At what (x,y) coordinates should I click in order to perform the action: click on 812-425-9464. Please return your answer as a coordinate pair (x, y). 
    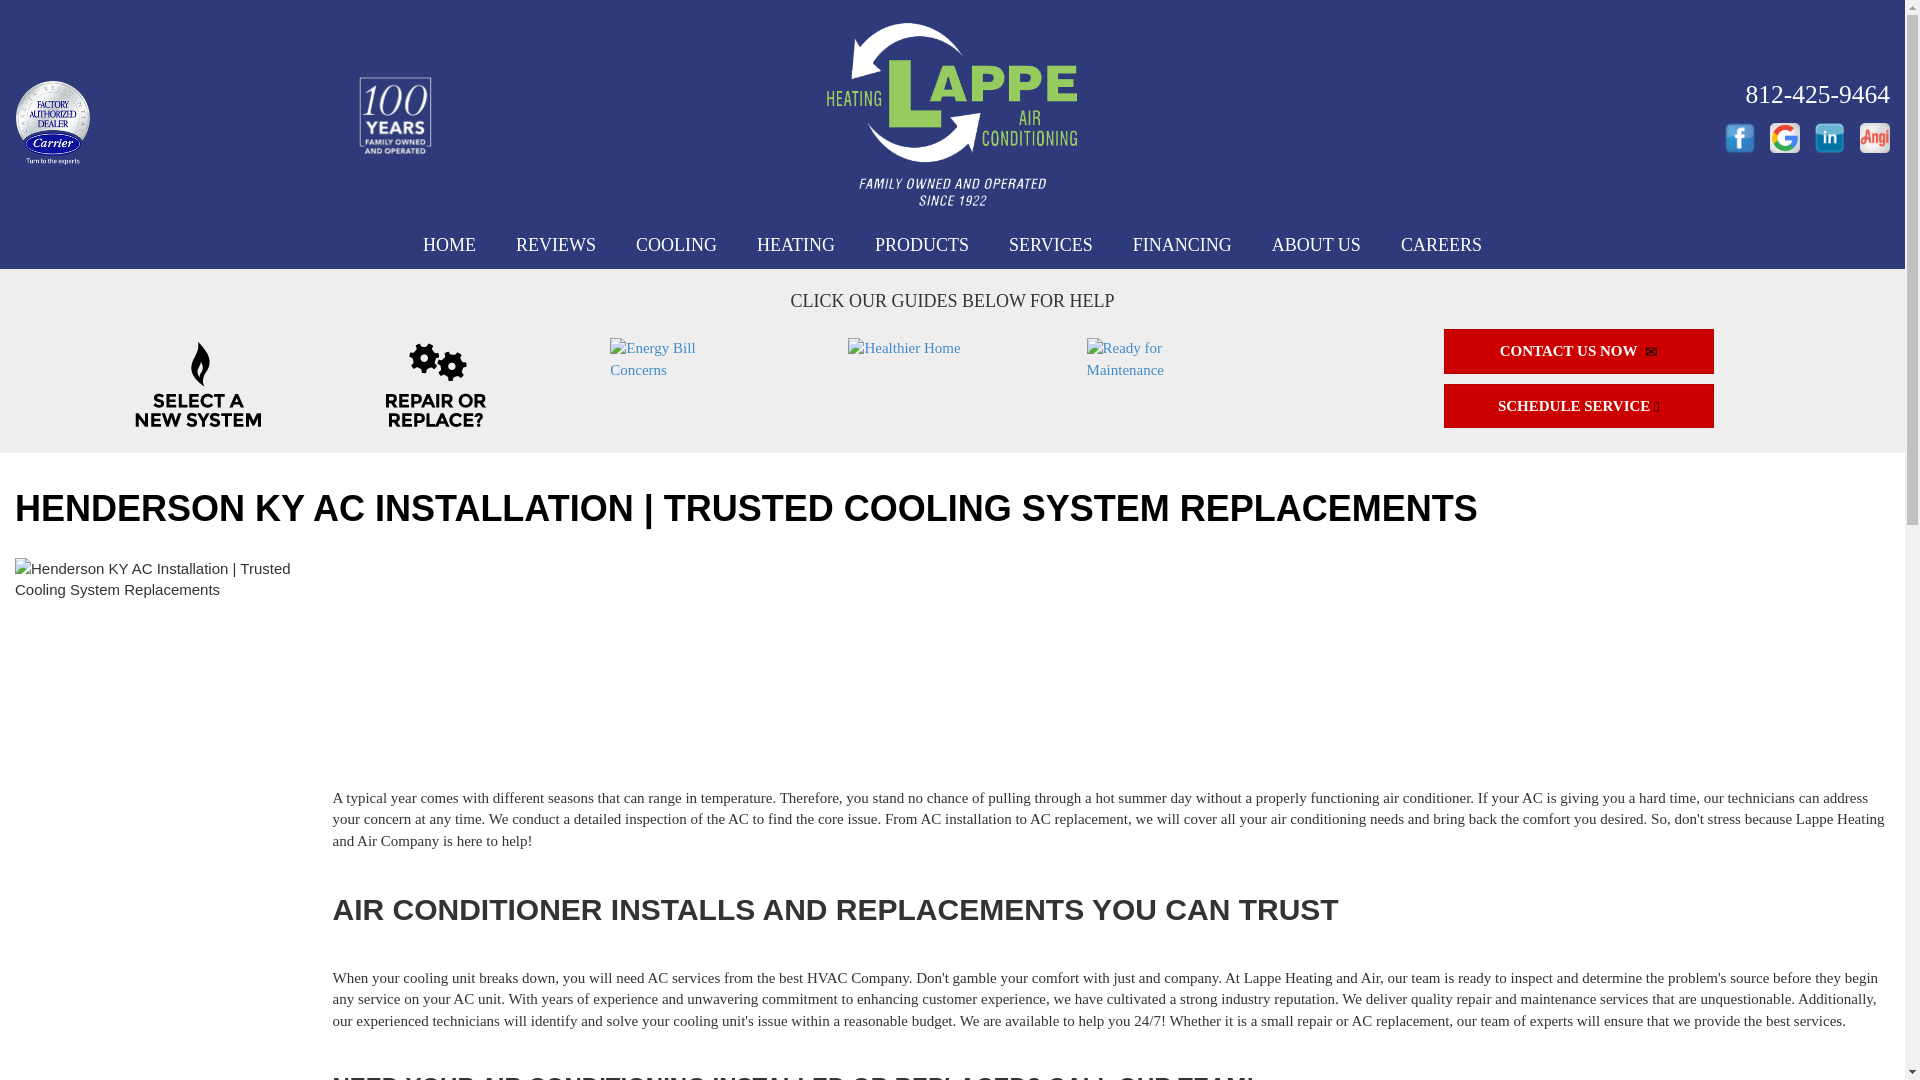
    Looking at the image, I should click on (1817, 94).